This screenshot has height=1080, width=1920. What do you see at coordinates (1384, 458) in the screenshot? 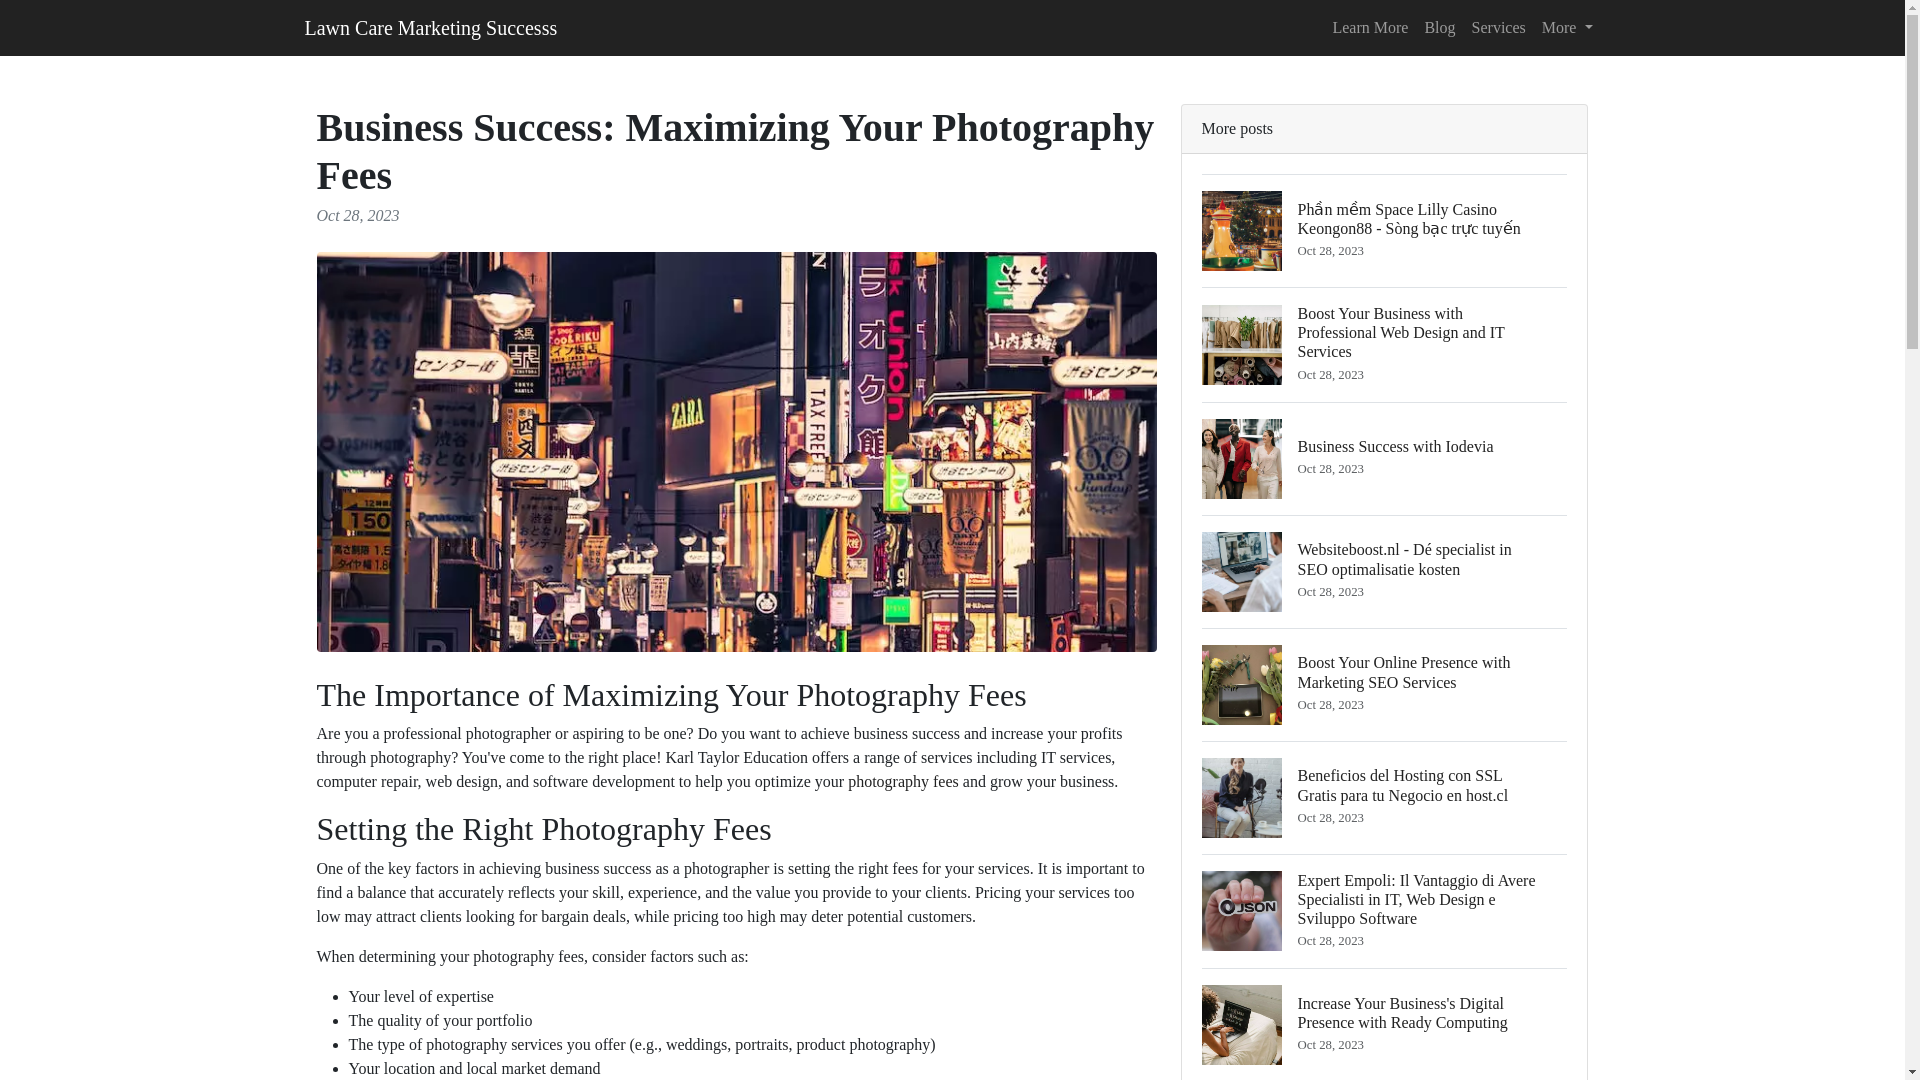
I see `photography fees` at bounding box center [1384, 458].